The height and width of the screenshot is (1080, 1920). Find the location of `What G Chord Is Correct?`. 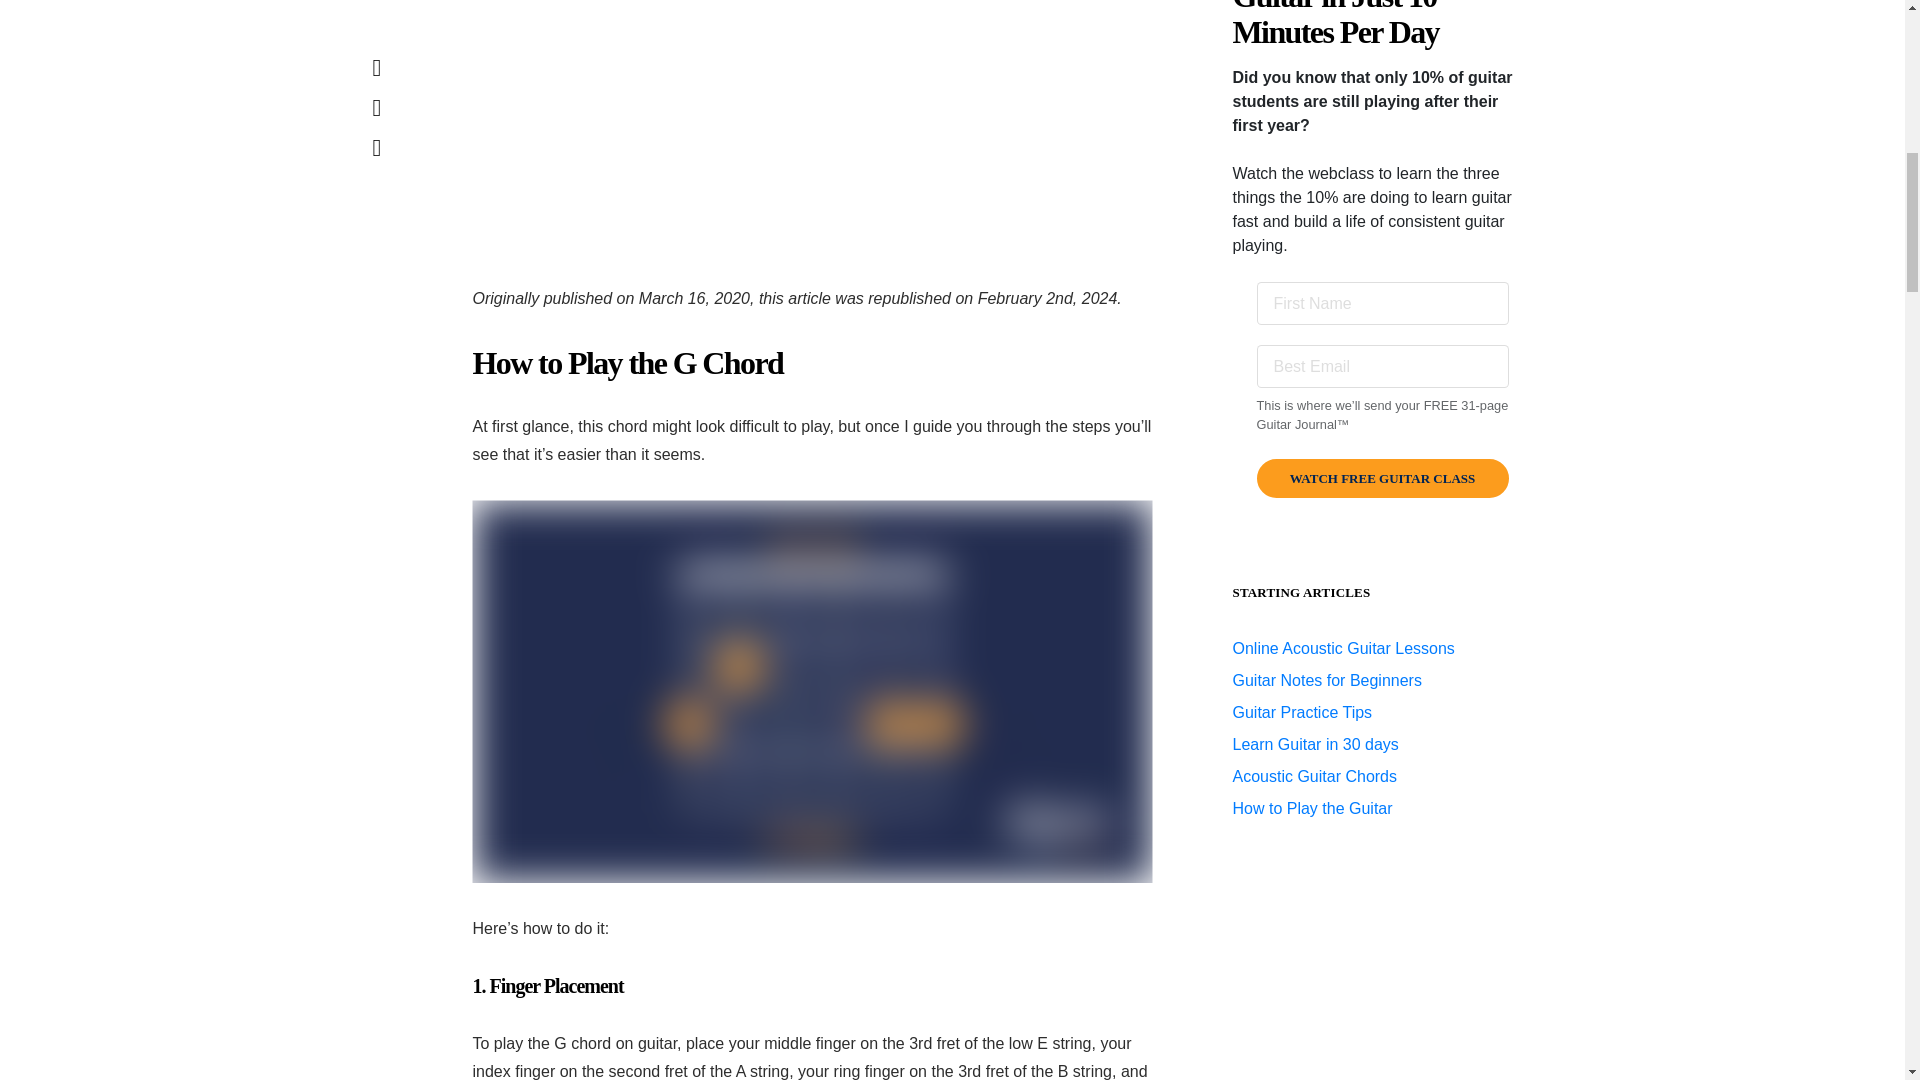

What G Chord Is Correct? is located at coordinates (812, 126).